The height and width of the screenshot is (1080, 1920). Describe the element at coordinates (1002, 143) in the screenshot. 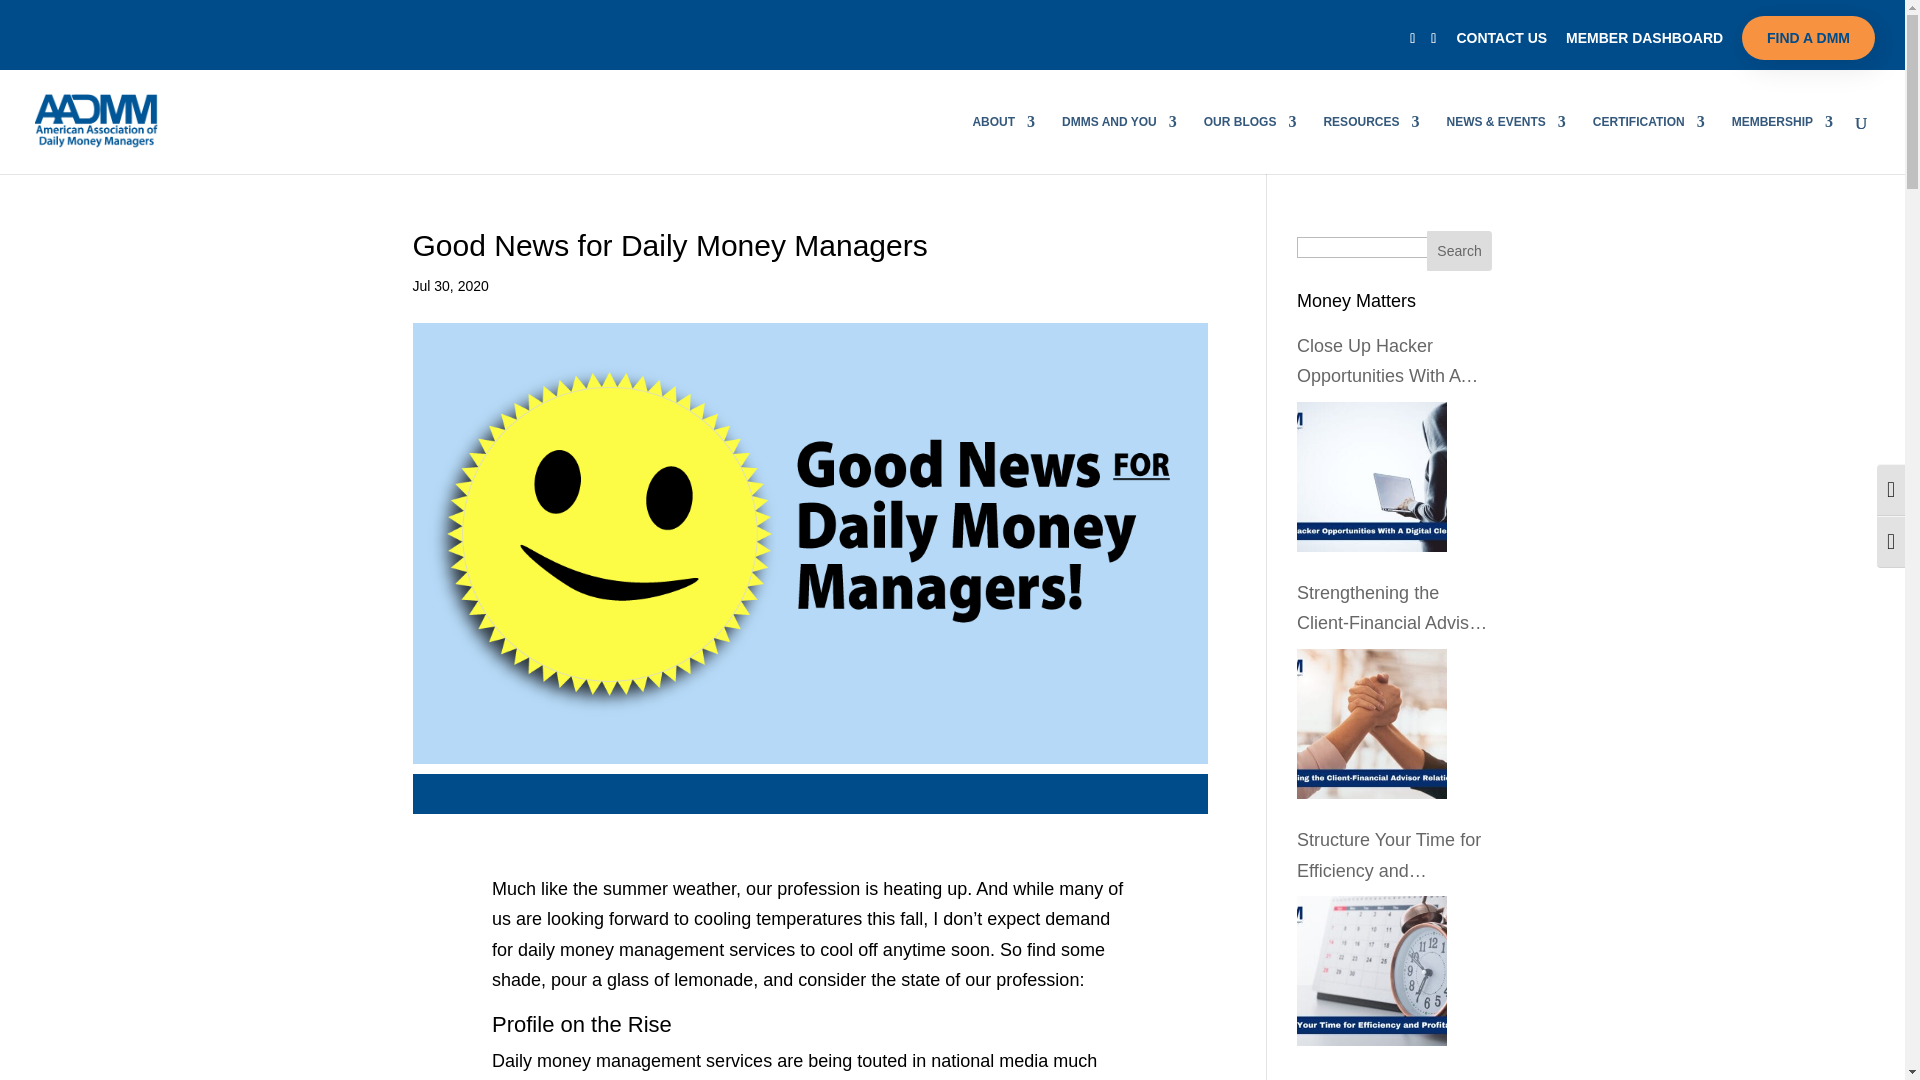

I see `ABOUT` at that location.